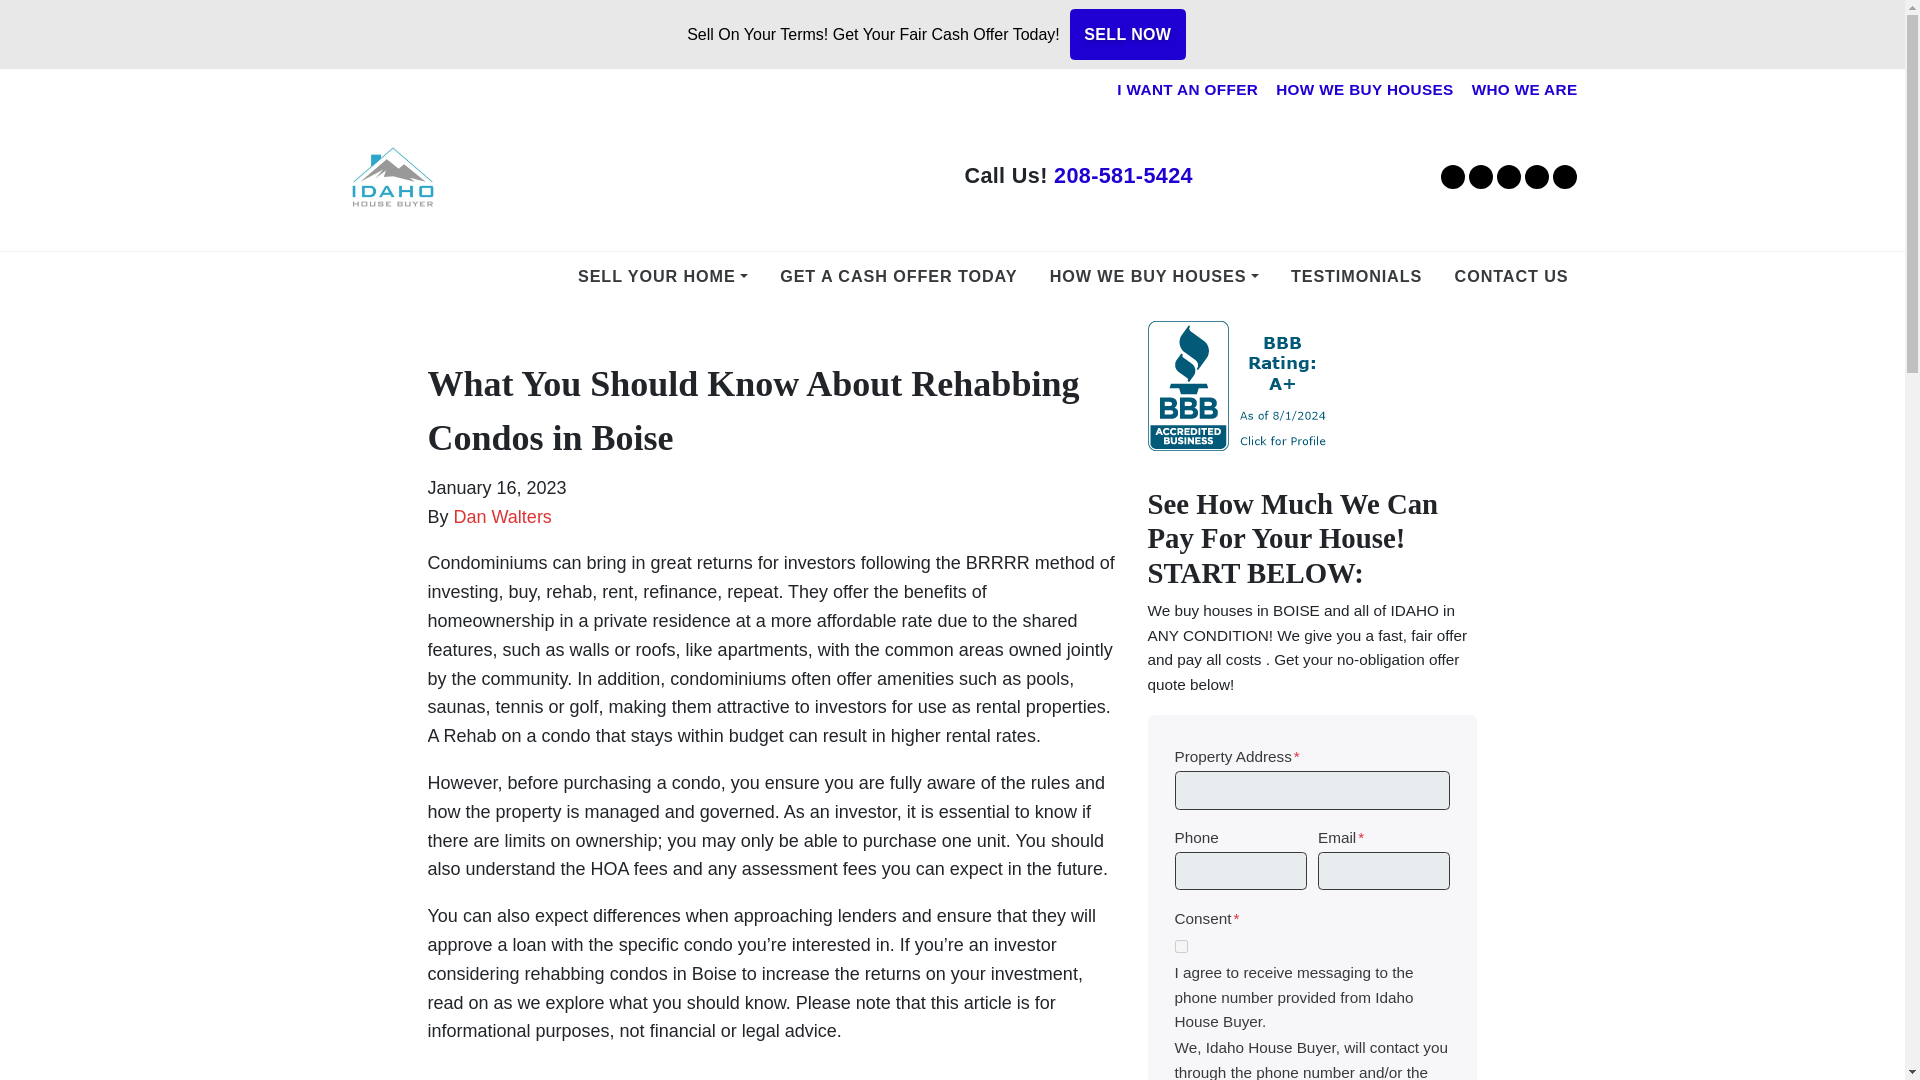 The width and height of the screenshot is (1920, 1080). Describe the element at coordinates (502, 516) in the screenshot. I see `Dan Walters` at that location.